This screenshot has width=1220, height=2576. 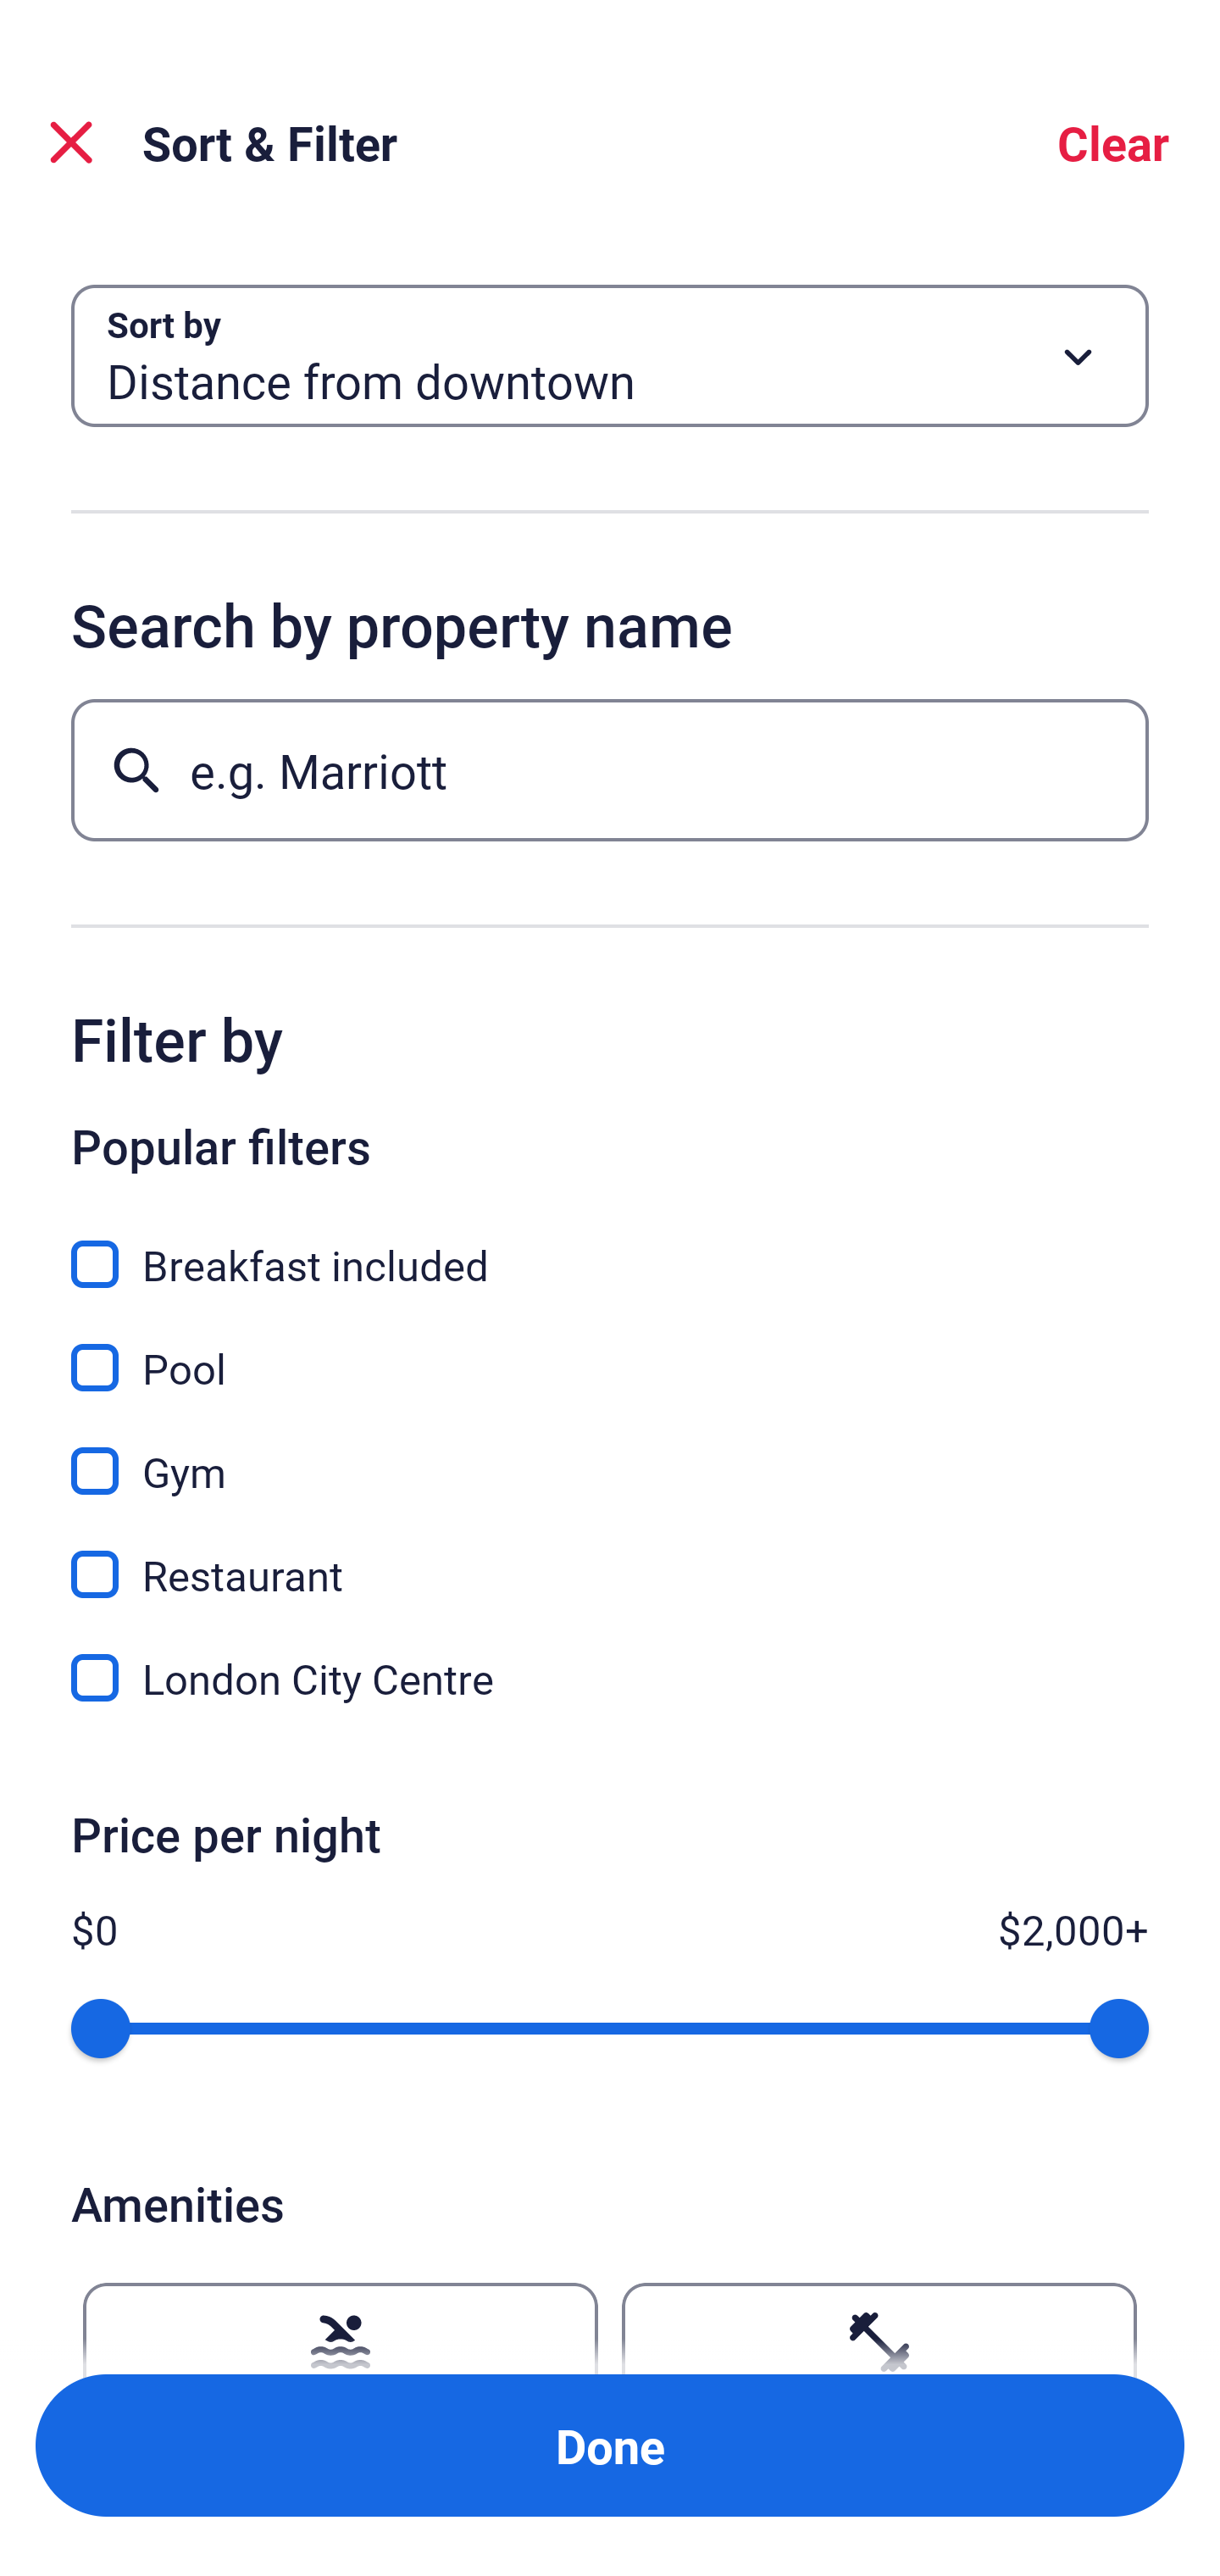 What do you see at coordinates (610, 2446) in the screenshot?
I see `Apply and close Sort and Filter Done` at bounding box center [610, 2446].